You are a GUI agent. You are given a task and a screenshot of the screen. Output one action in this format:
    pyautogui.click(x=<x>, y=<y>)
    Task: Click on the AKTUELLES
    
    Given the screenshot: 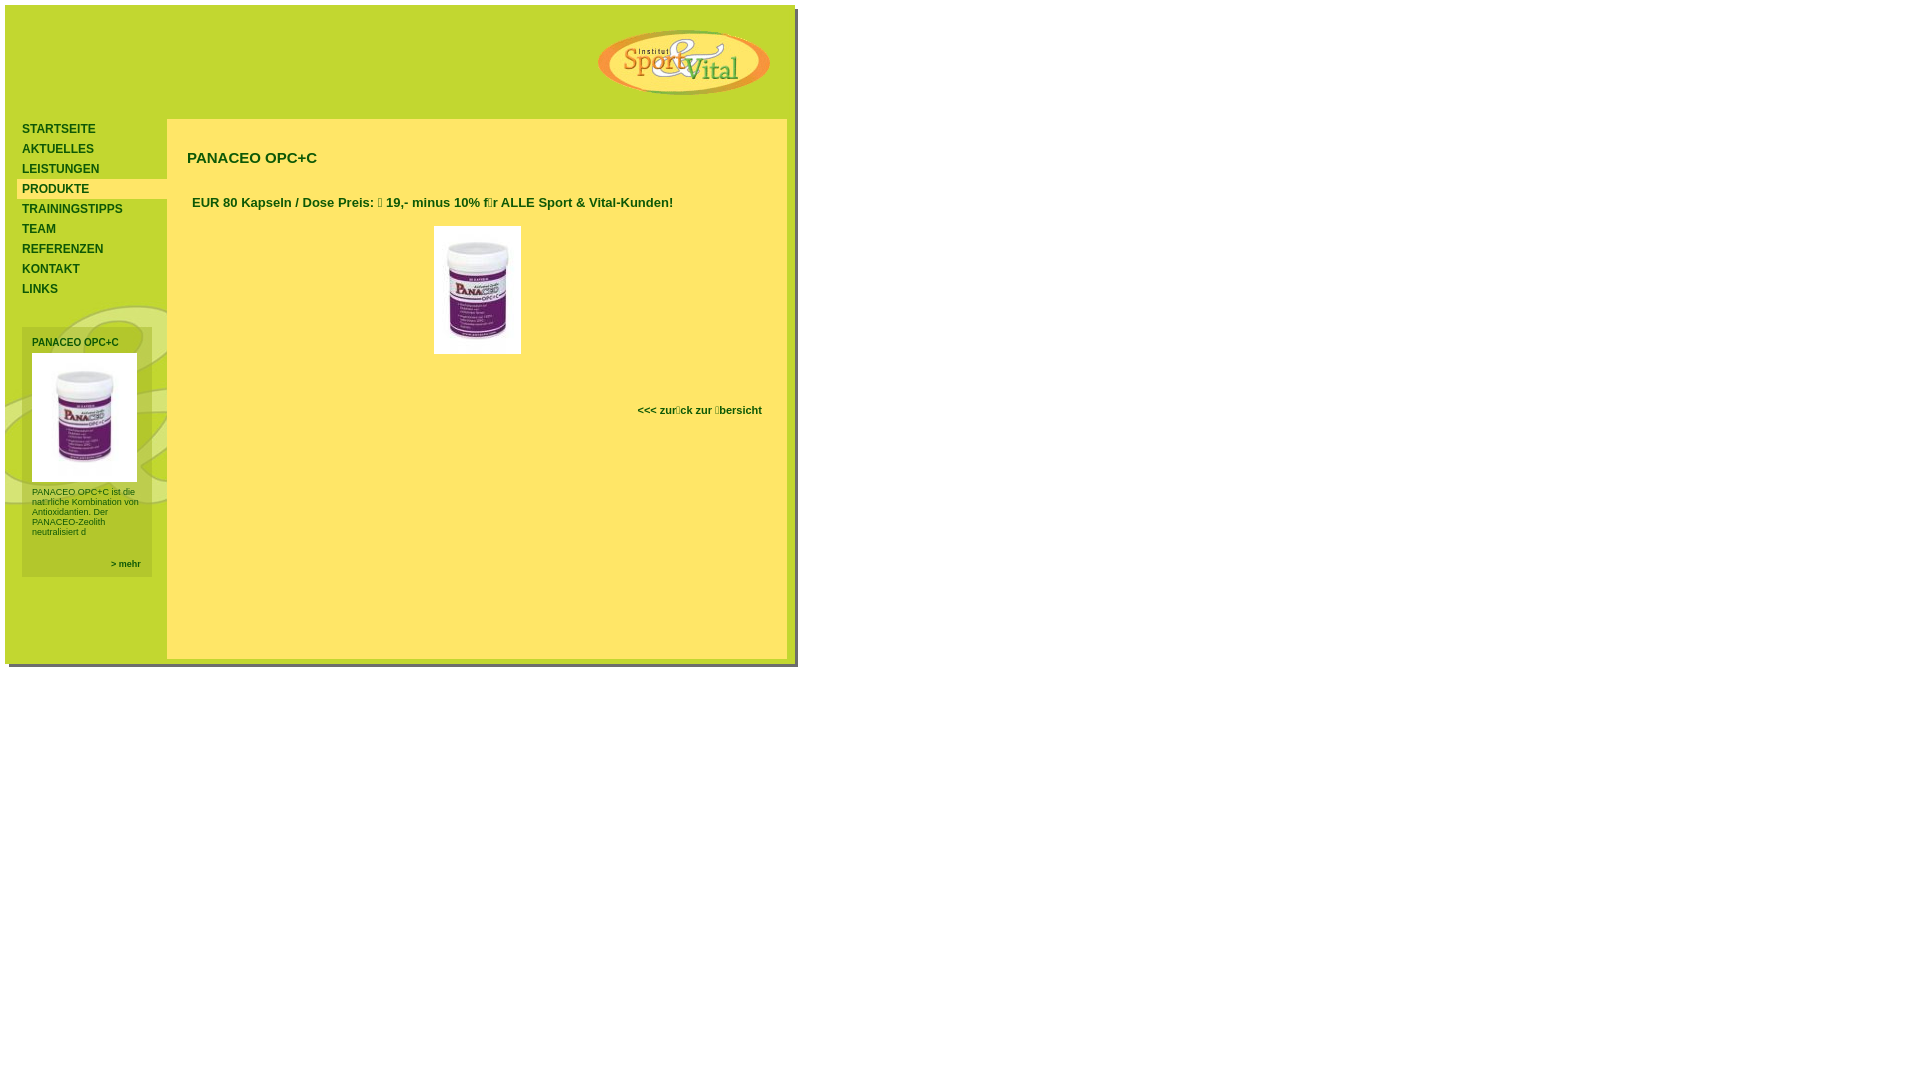 What is the action you would take?
    pyautogui.click(x=92, y=149)
    